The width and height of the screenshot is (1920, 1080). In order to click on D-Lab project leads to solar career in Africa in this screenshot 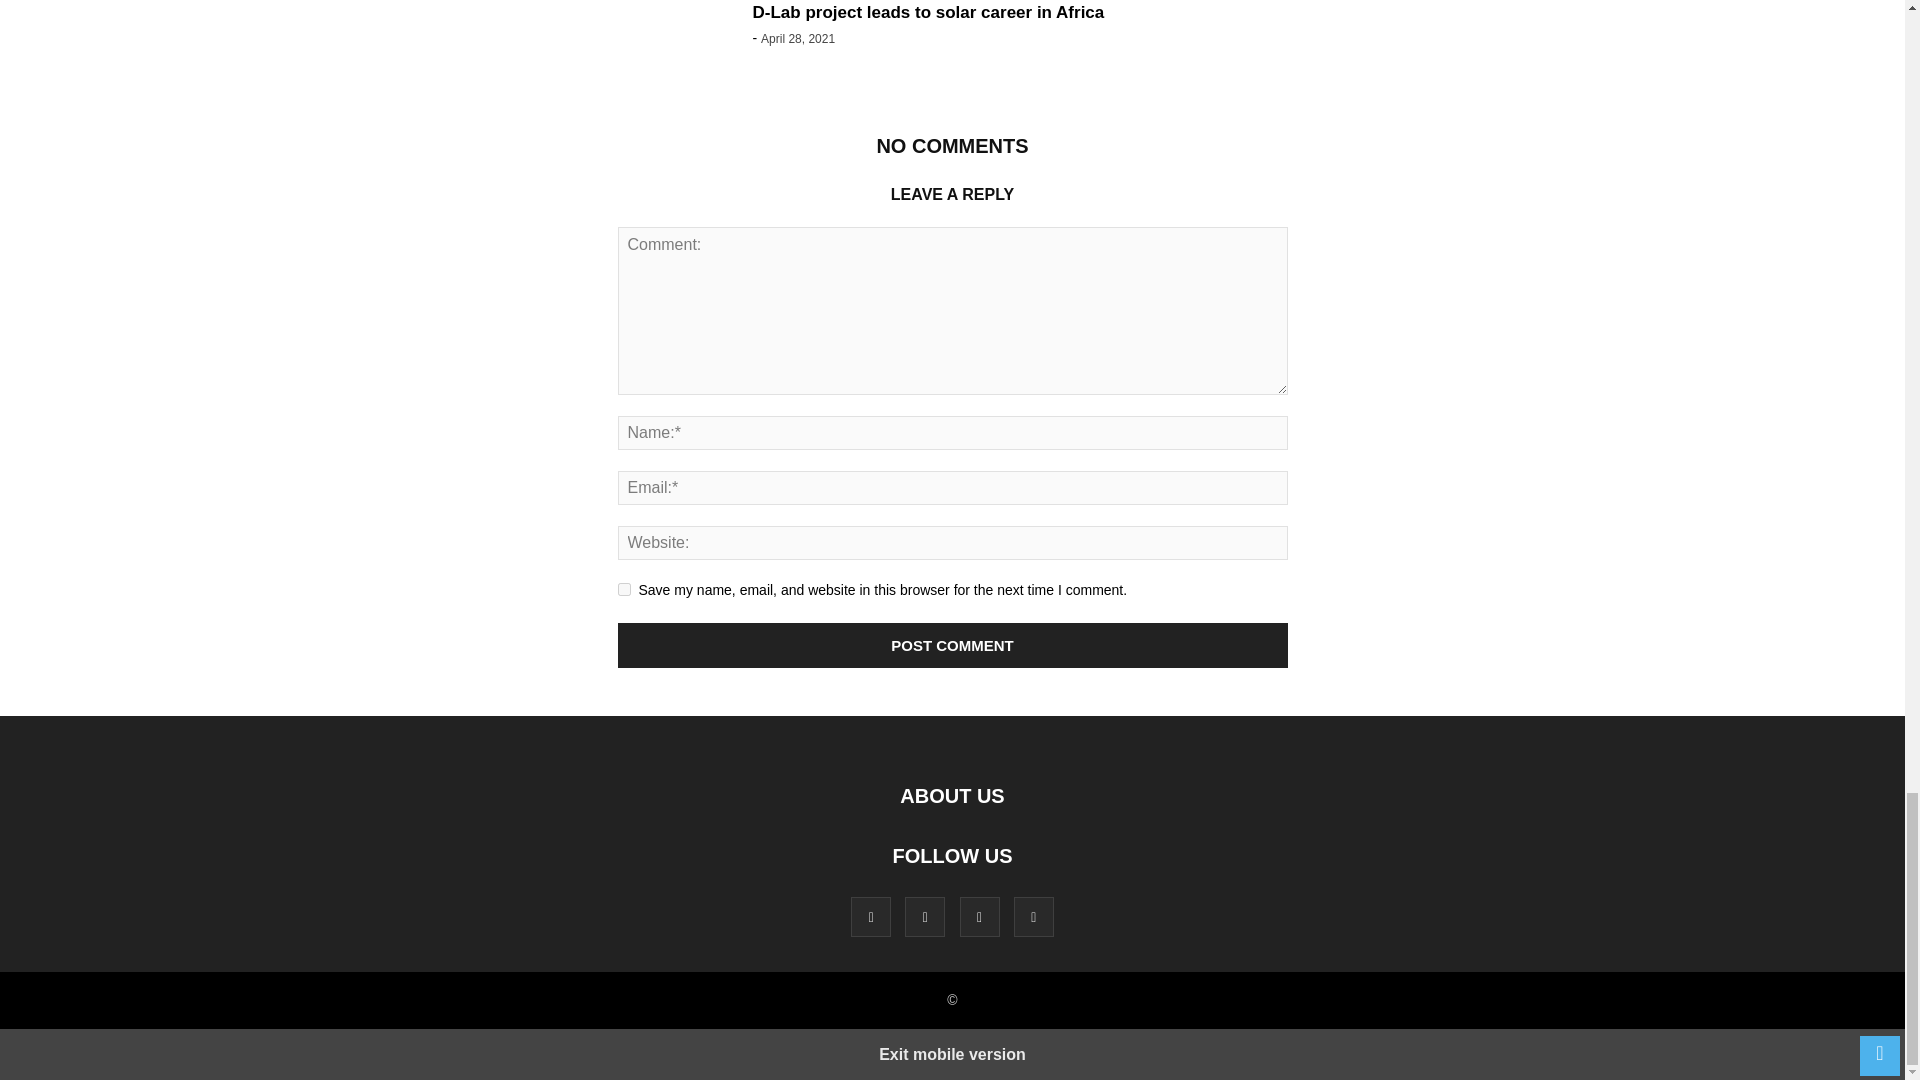, I will do `click(928, 12)`.